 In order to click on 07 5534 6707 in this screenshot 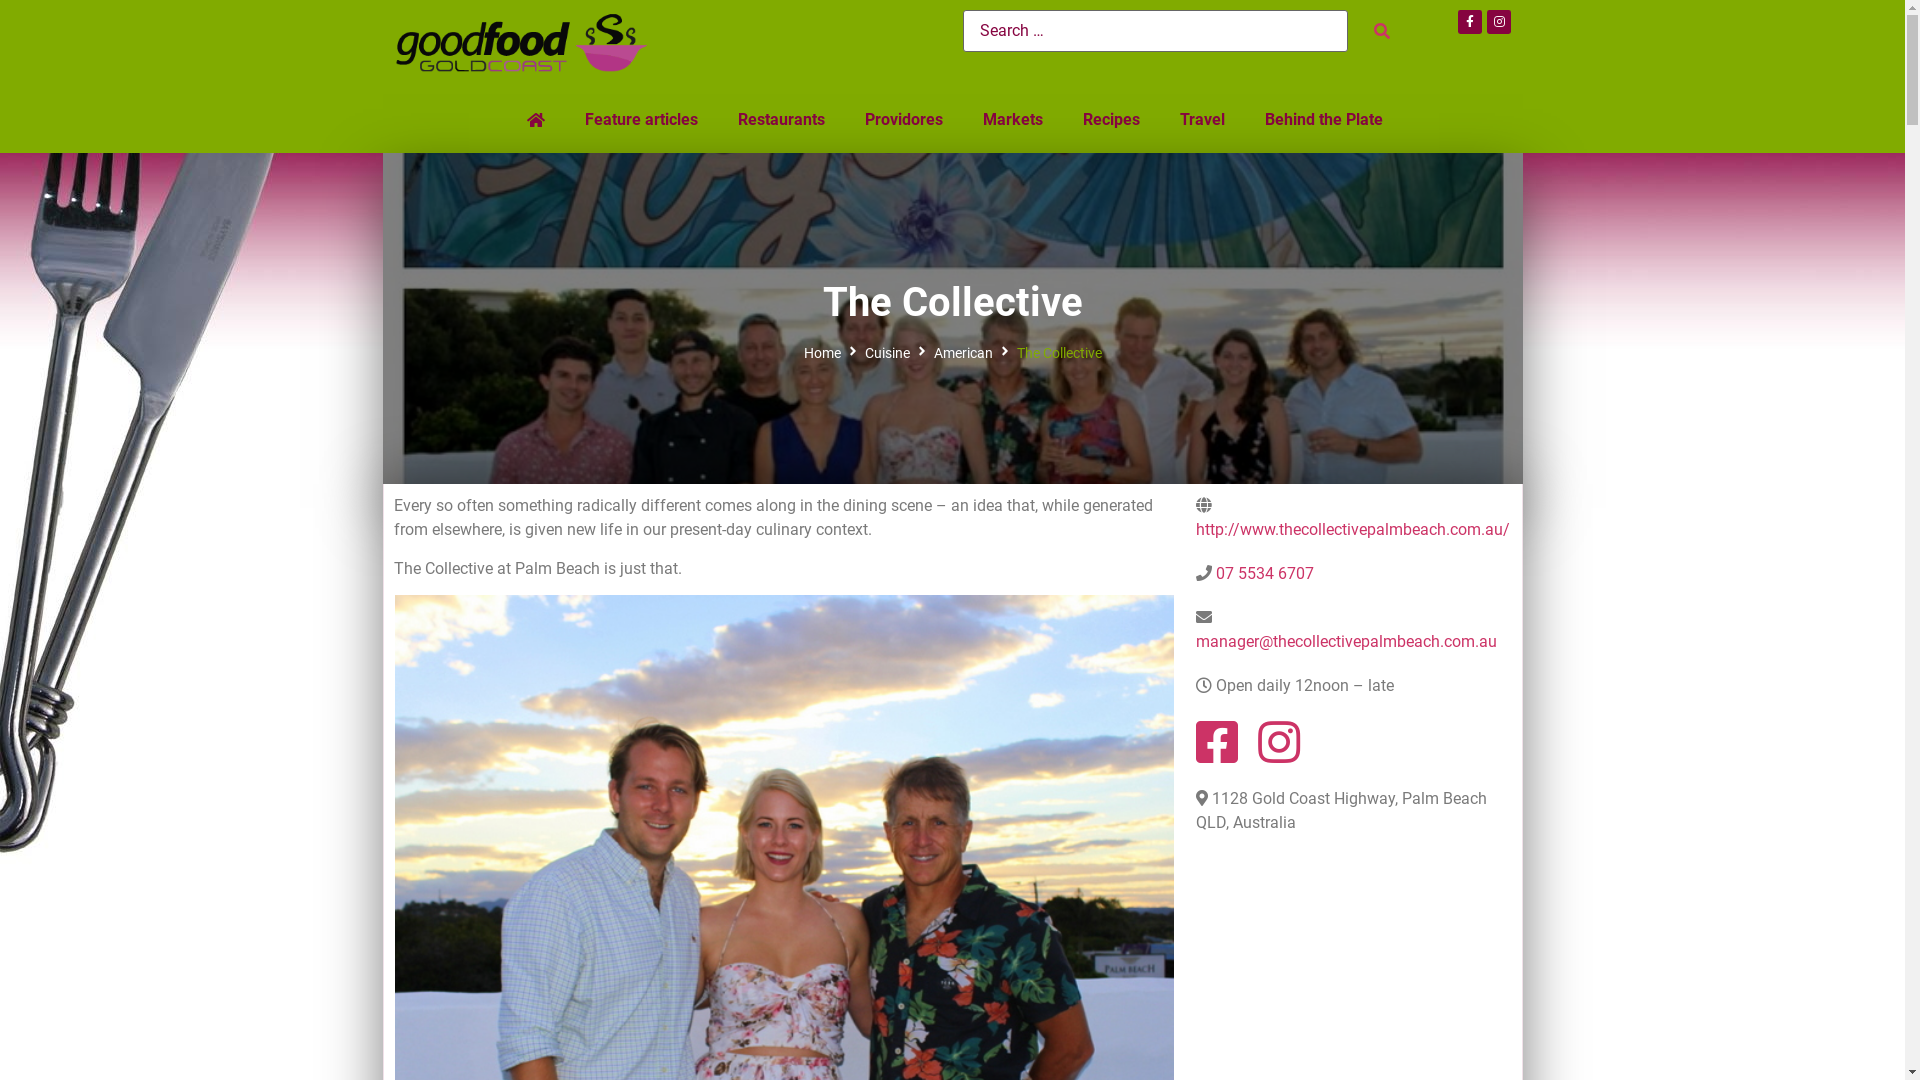, I will do `click(1265, 574)`.